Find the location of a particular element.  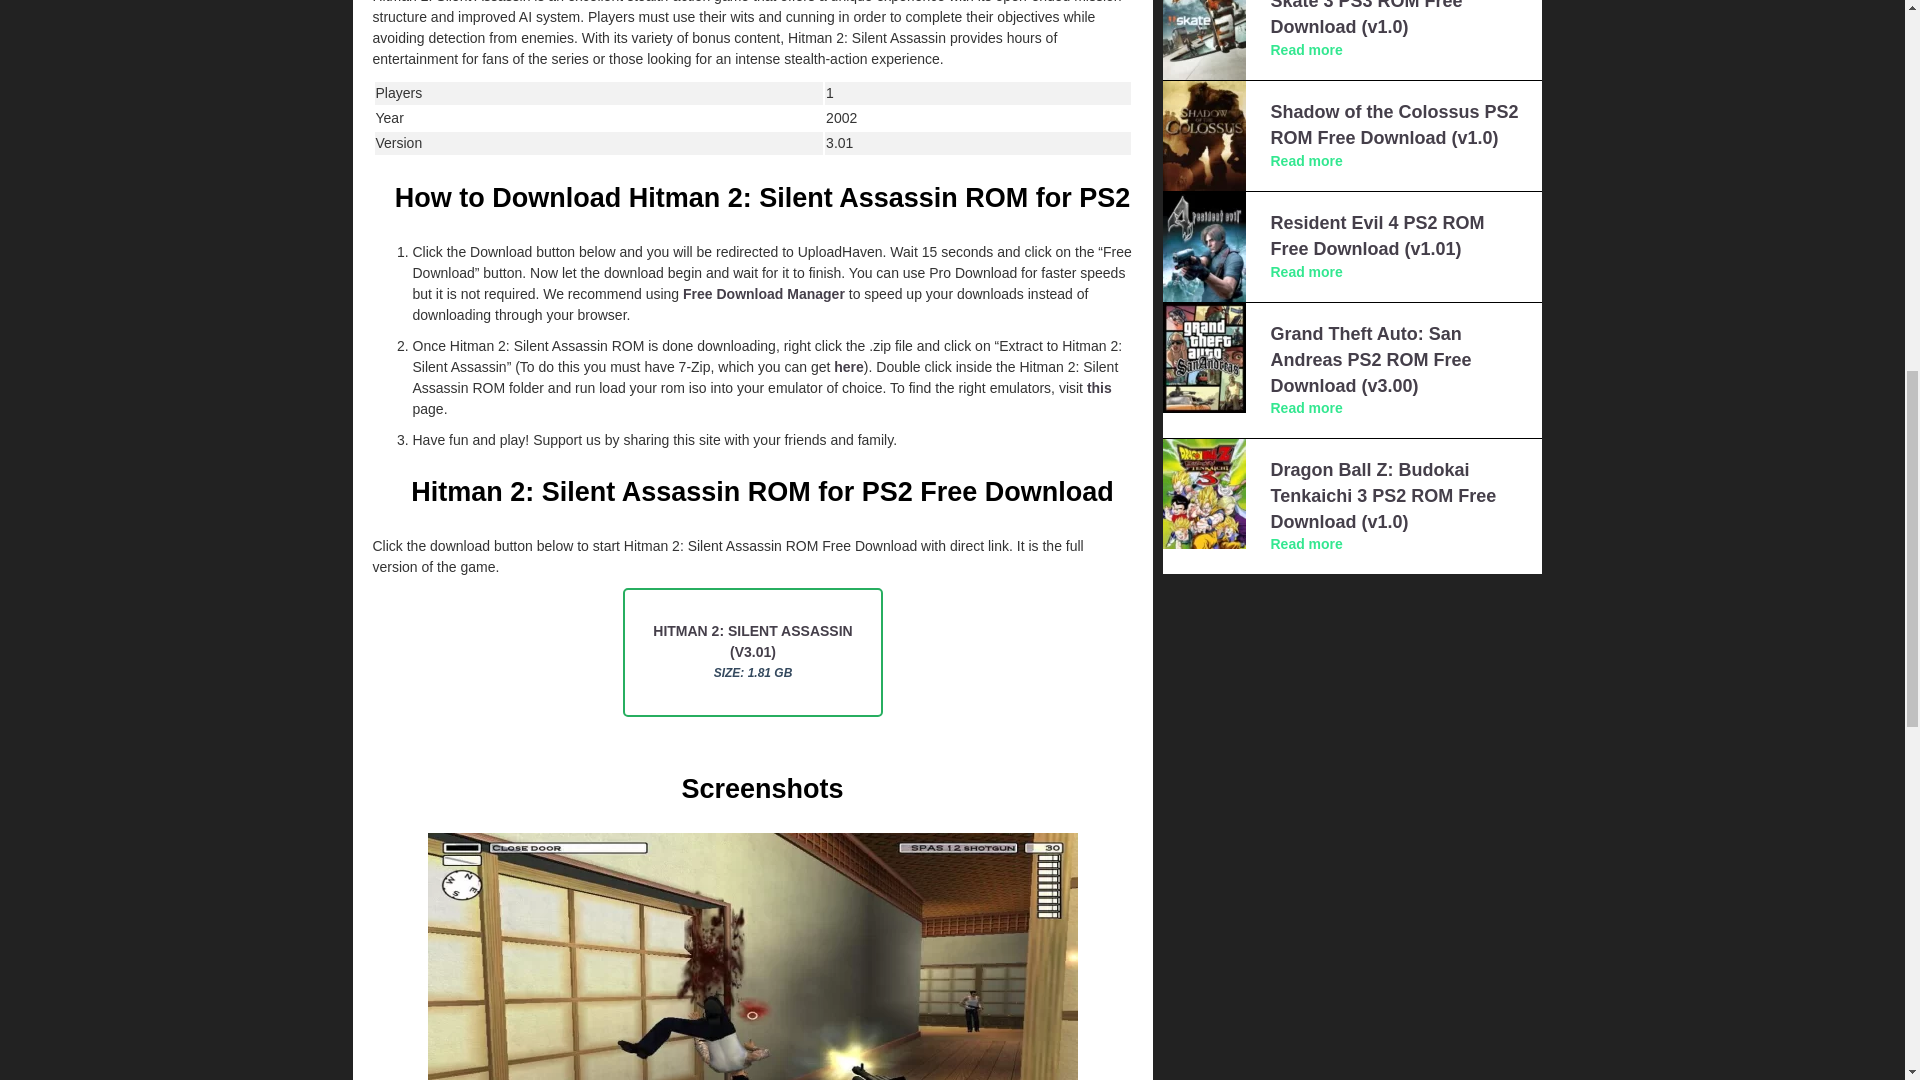

Free Download Manager is located at coordinates (764, 294).